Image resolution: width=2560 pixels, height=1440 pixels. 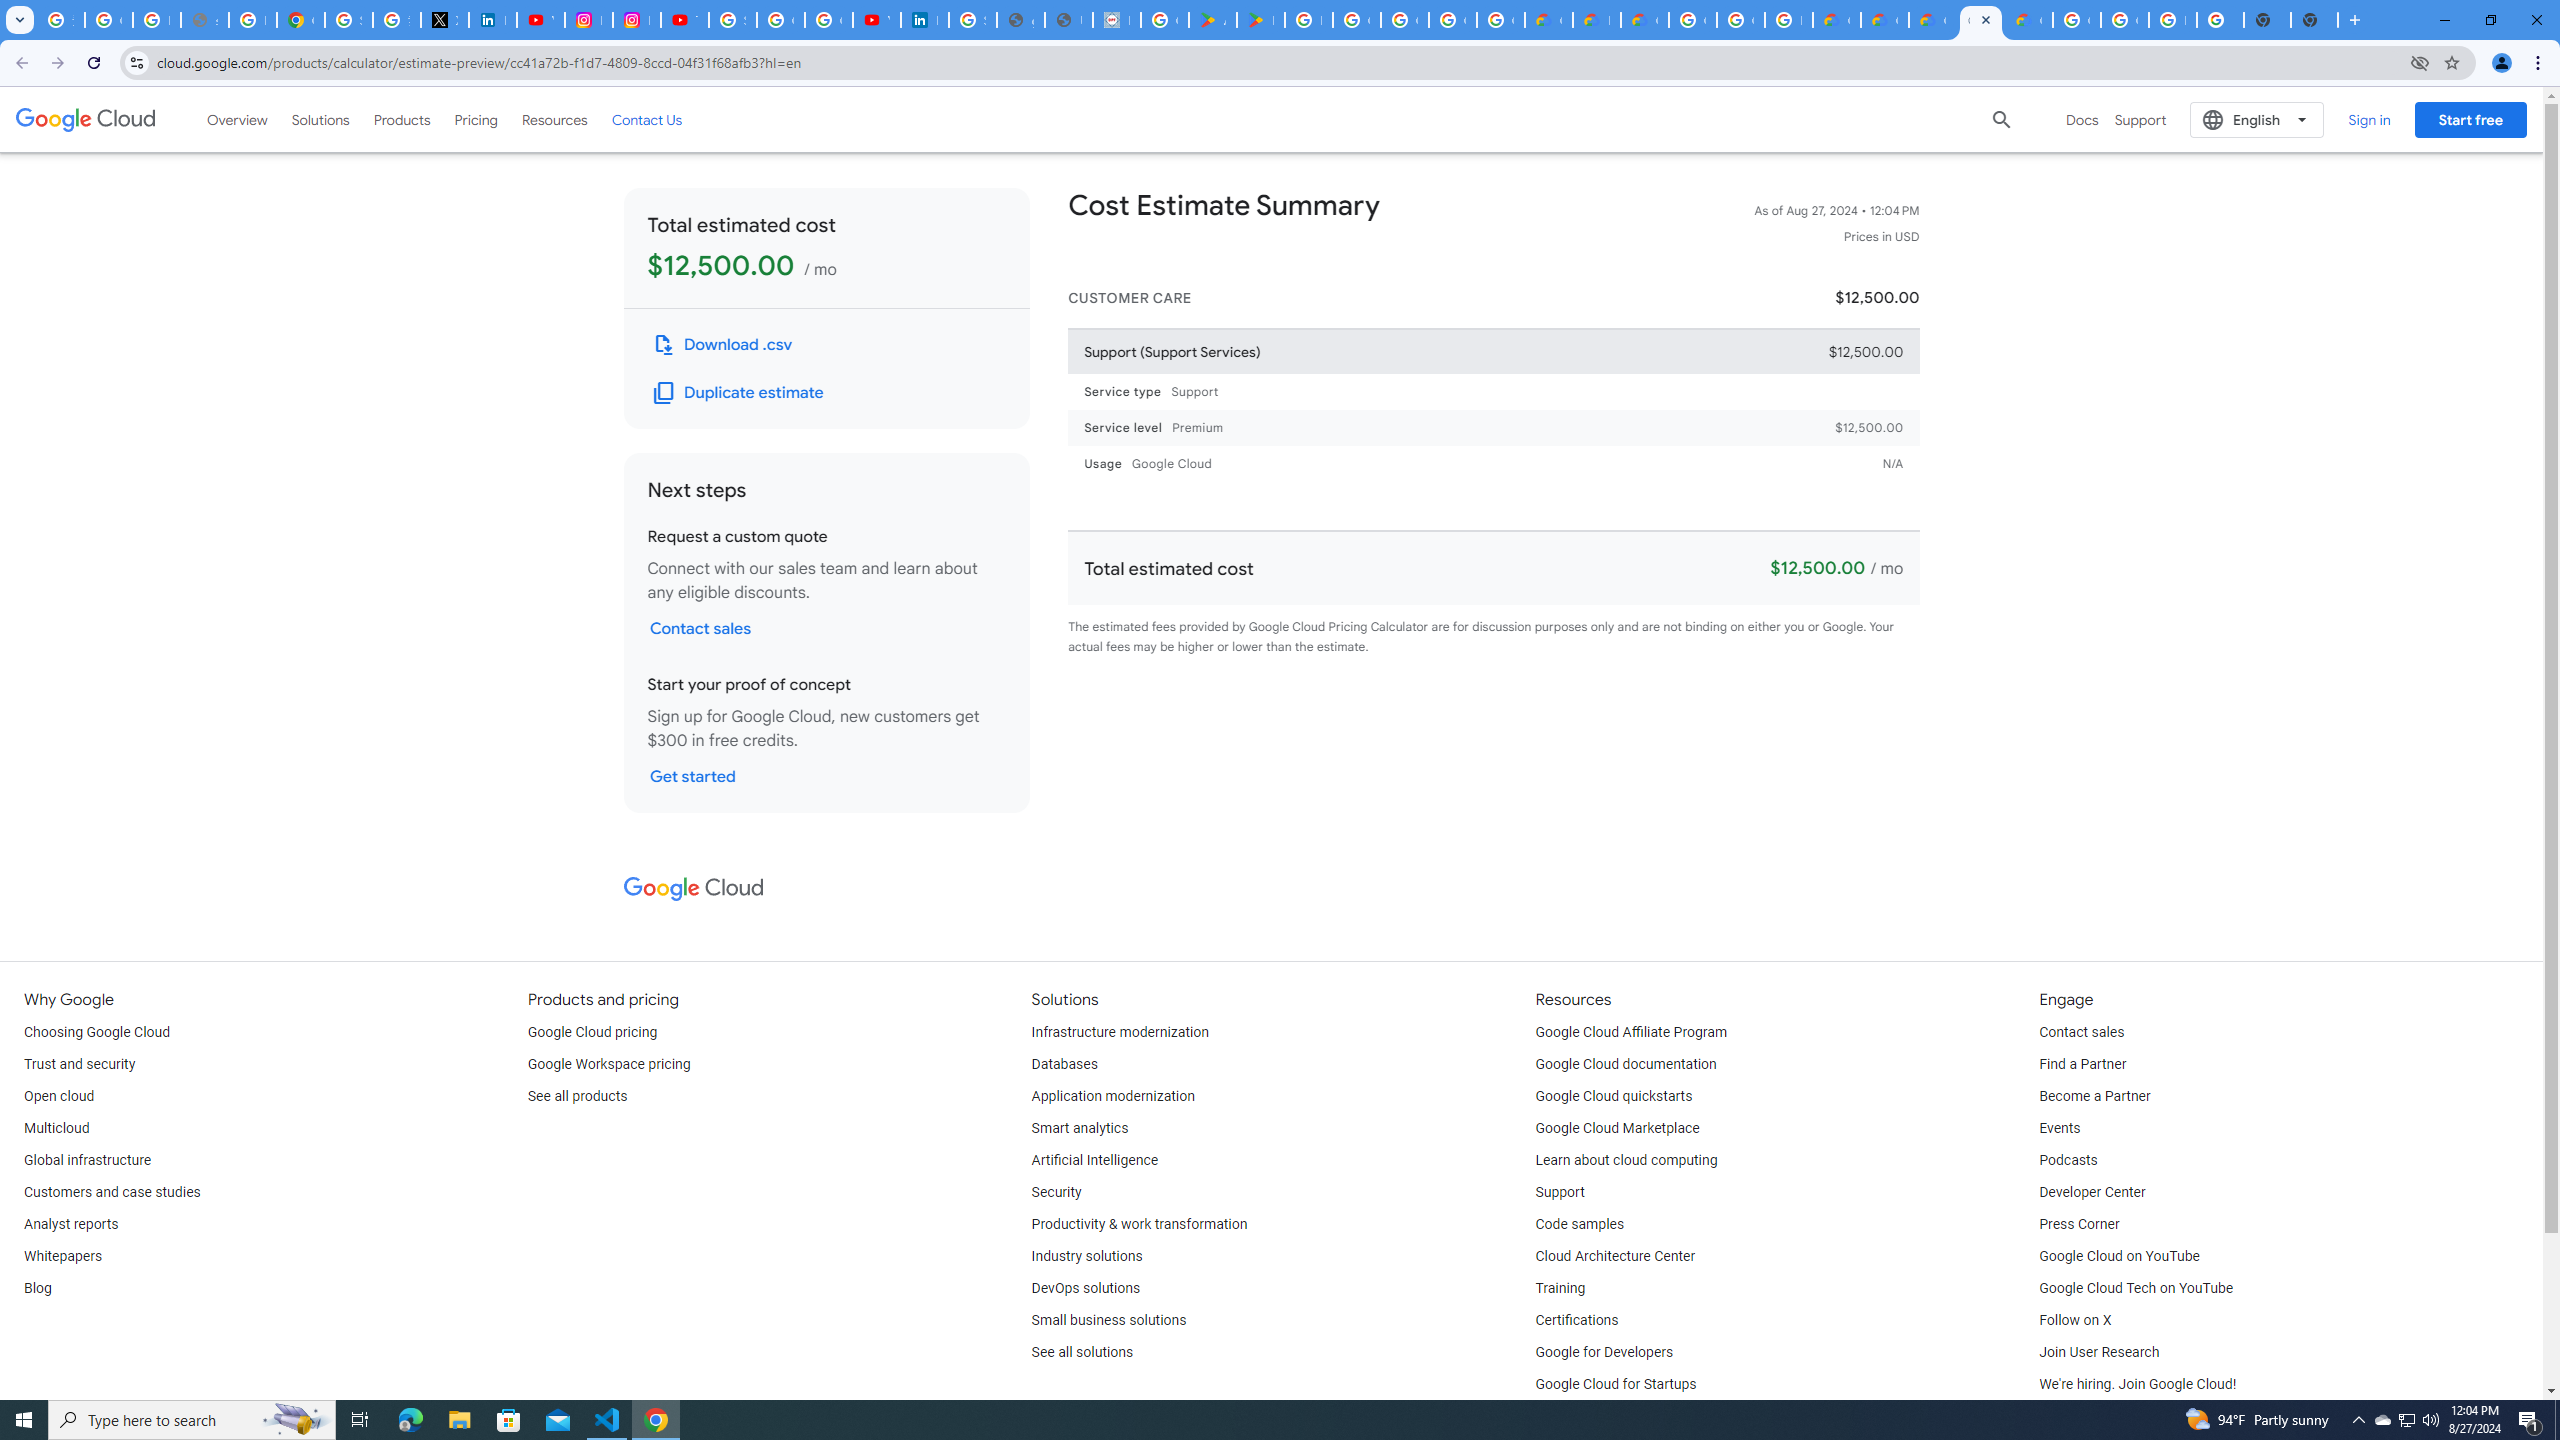 I want to click on Google Cloud Pricing Calculator, so click(x=1884, y=20).